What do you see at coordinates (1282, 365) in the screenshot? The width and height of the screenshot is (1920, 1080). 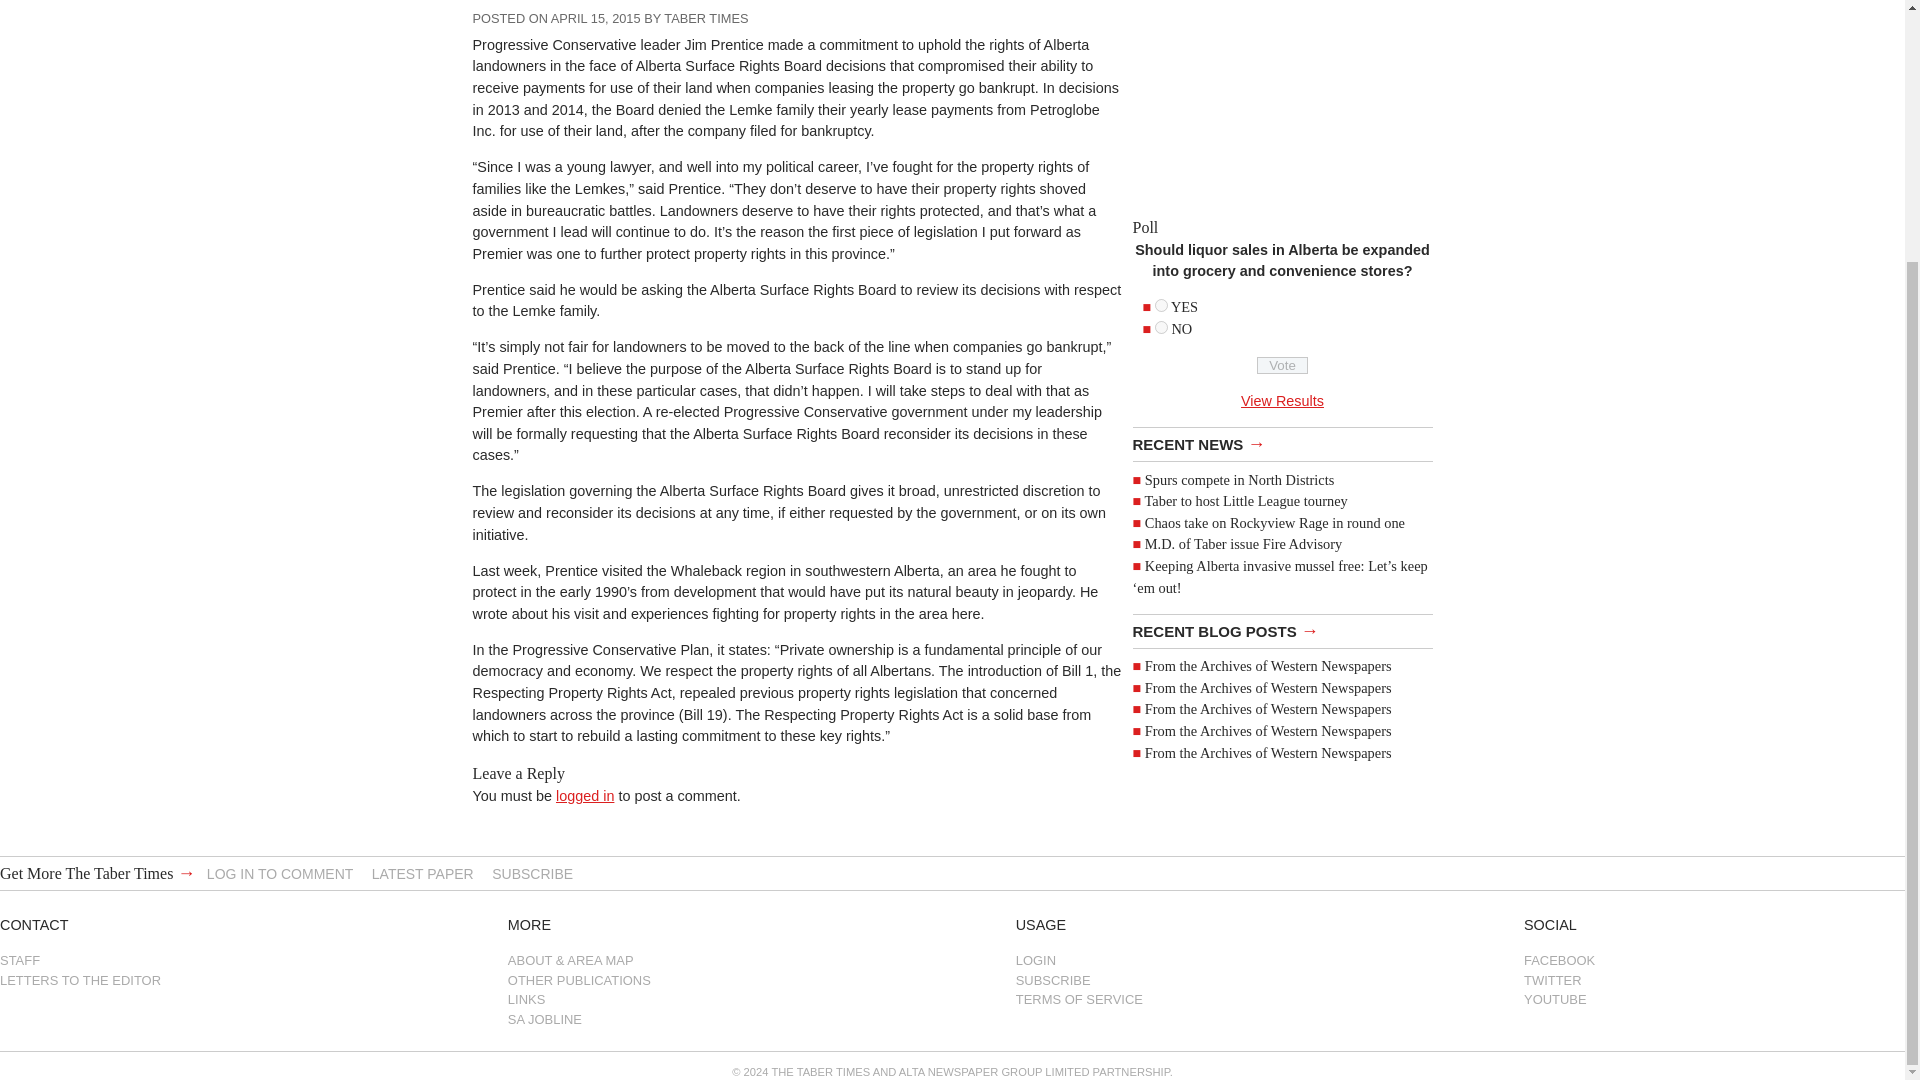 I see `   Vote   ` at bounding box center [1282, 365].